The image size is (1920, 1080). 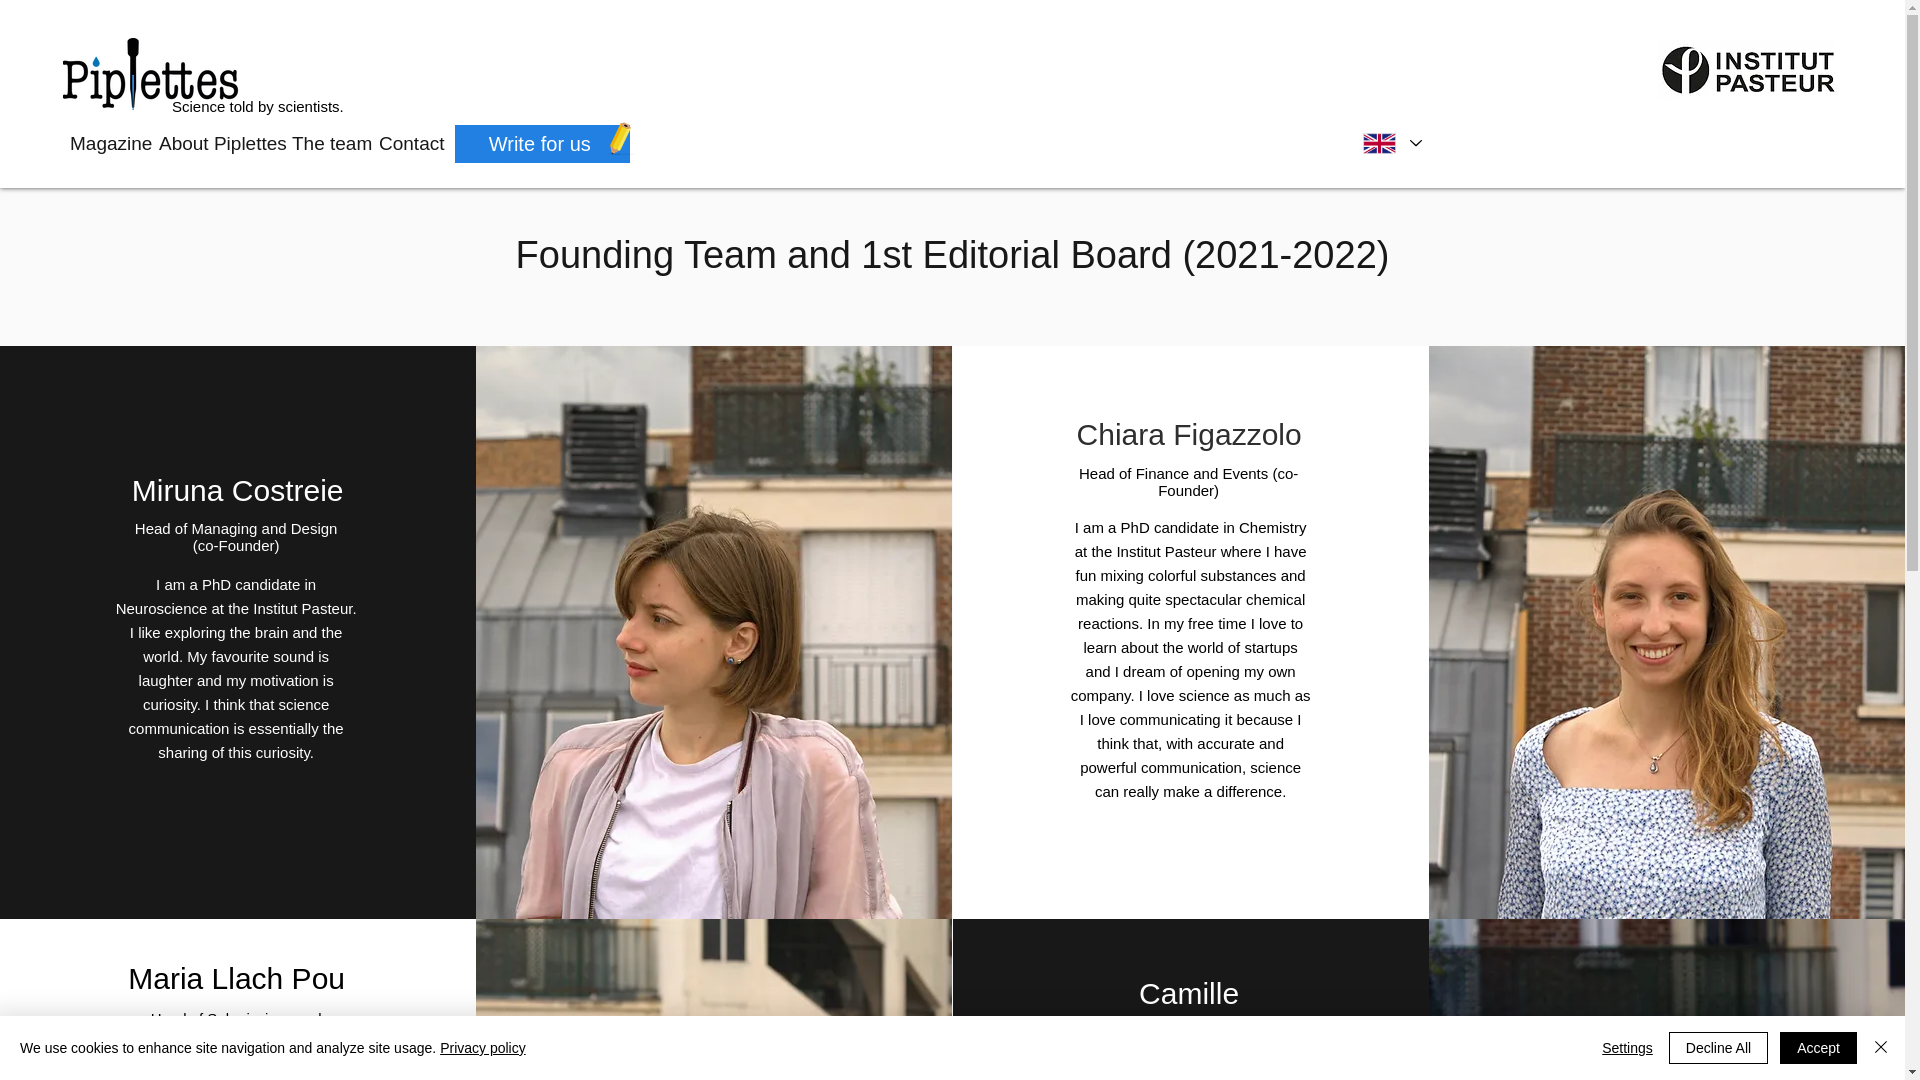 I want to click on Magazine, so click(x=104, y=143).